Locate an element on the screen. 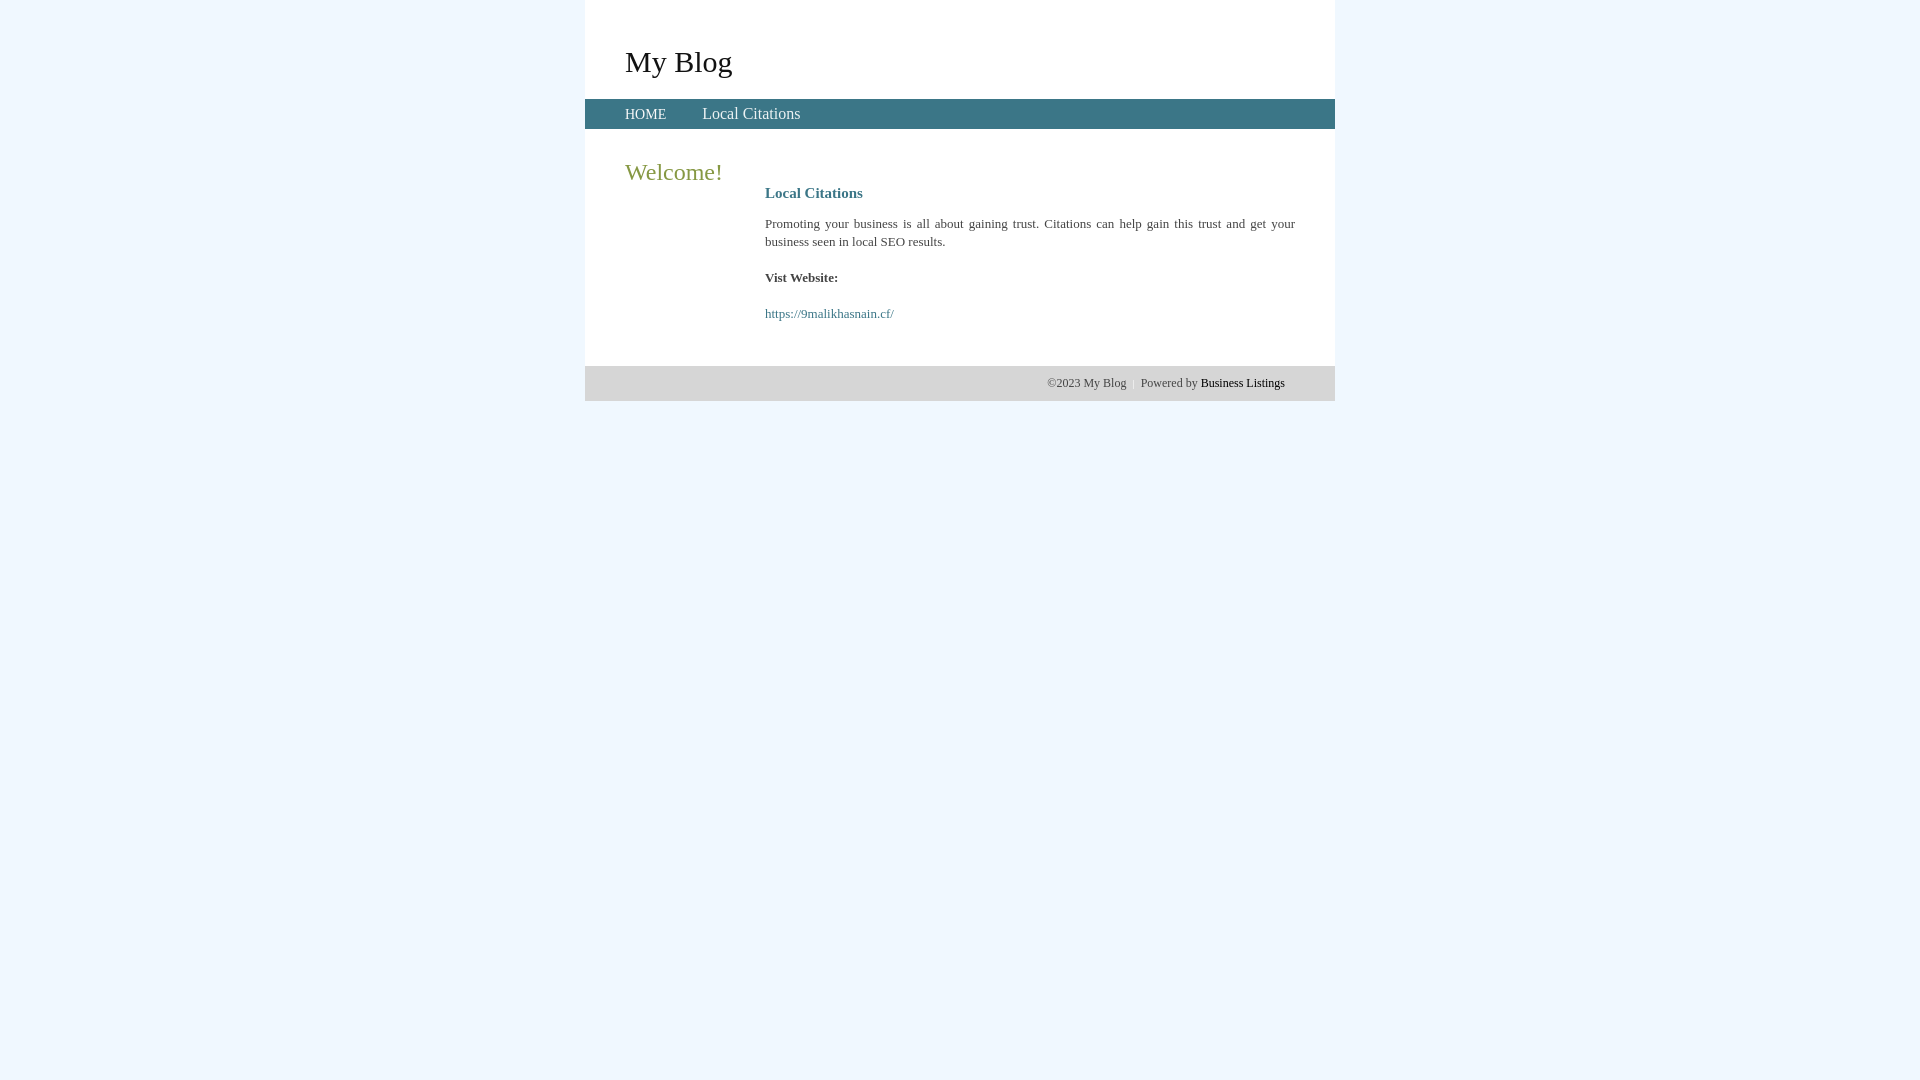 The width and height of the screenshot is (1920, 1080). Business Listings is located at coordinates (1243, 383).